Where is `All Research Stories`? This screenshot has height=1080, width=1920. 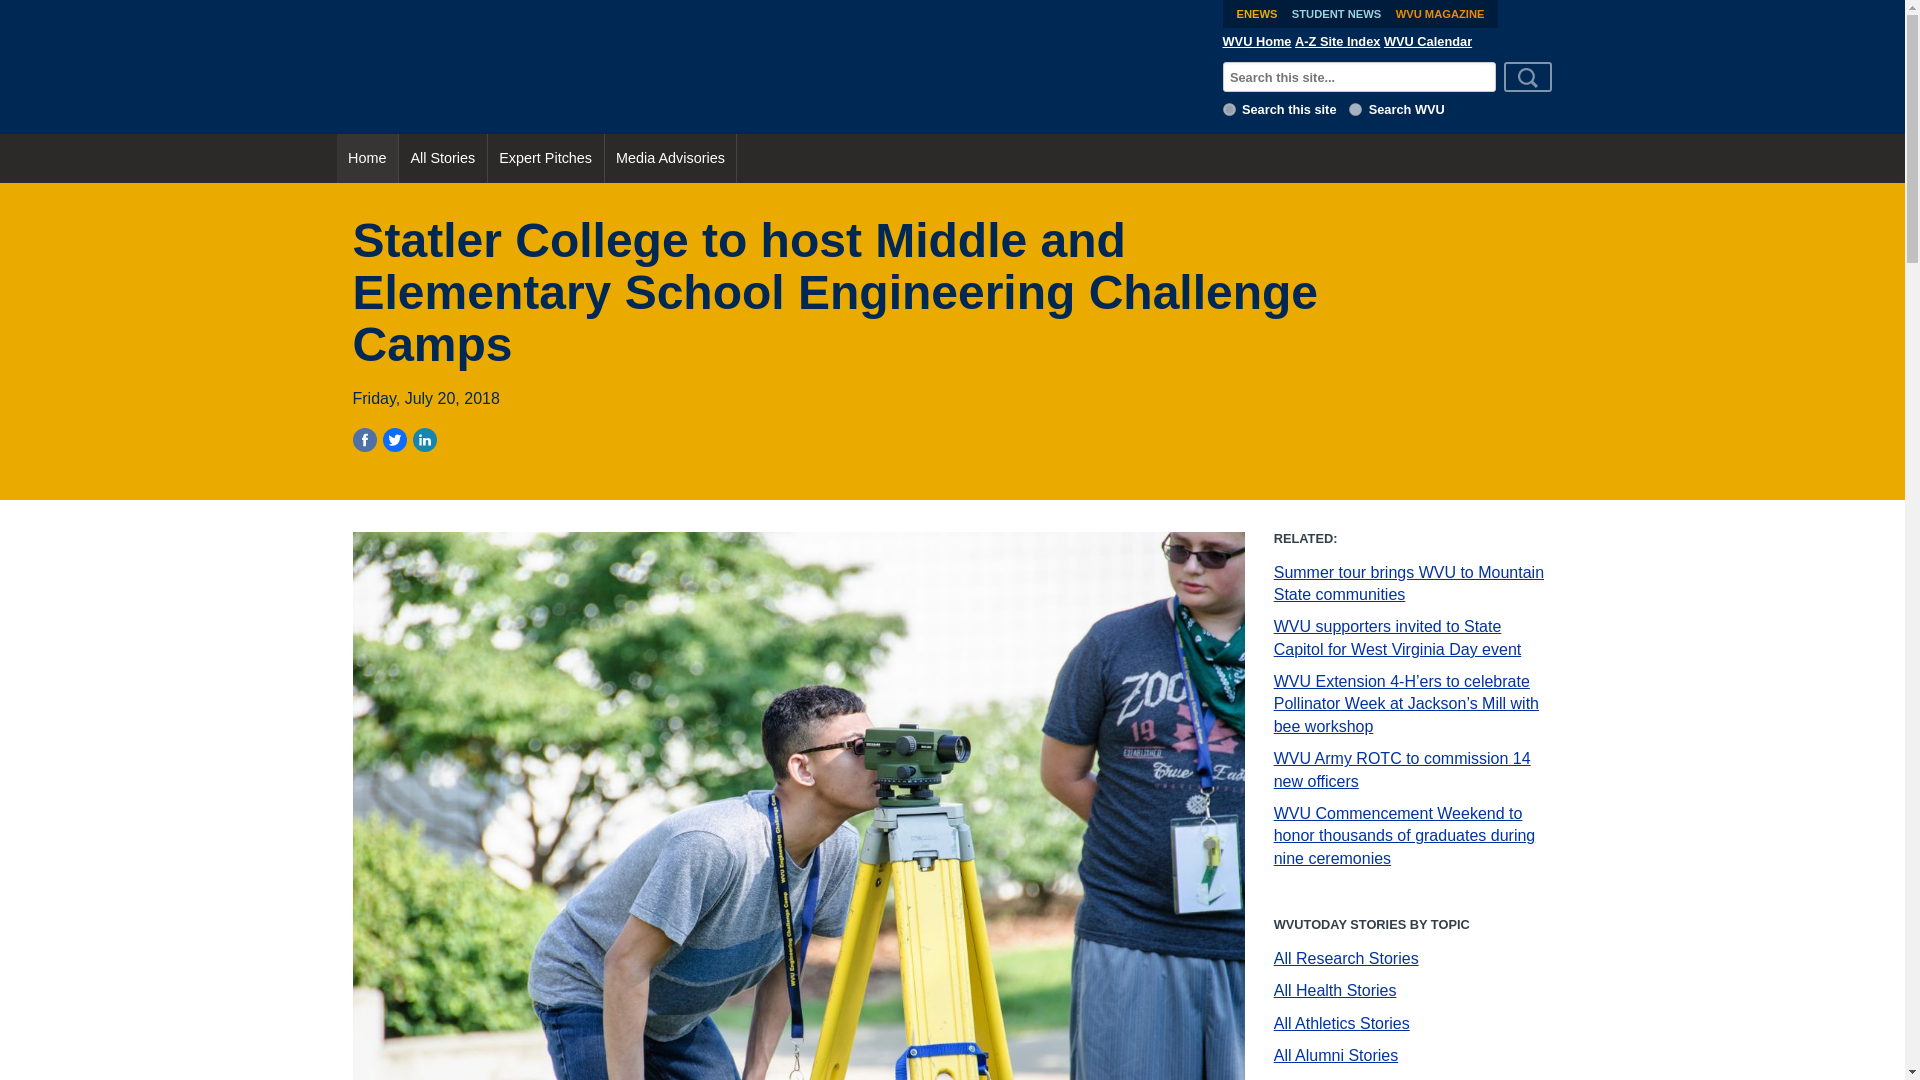 All Research Stories is located at coordinates (1346, 958).